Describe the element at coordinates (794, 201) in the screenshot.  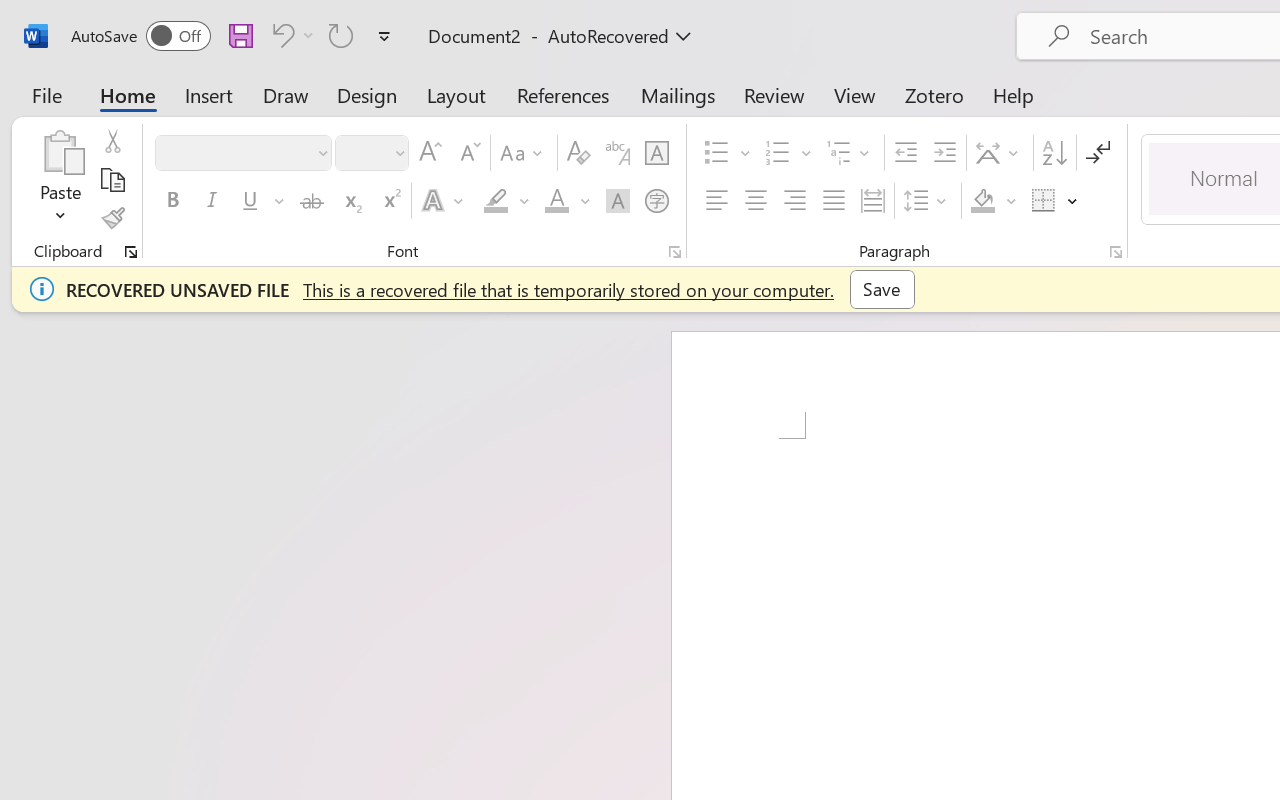
I see `Align Right` at that location.